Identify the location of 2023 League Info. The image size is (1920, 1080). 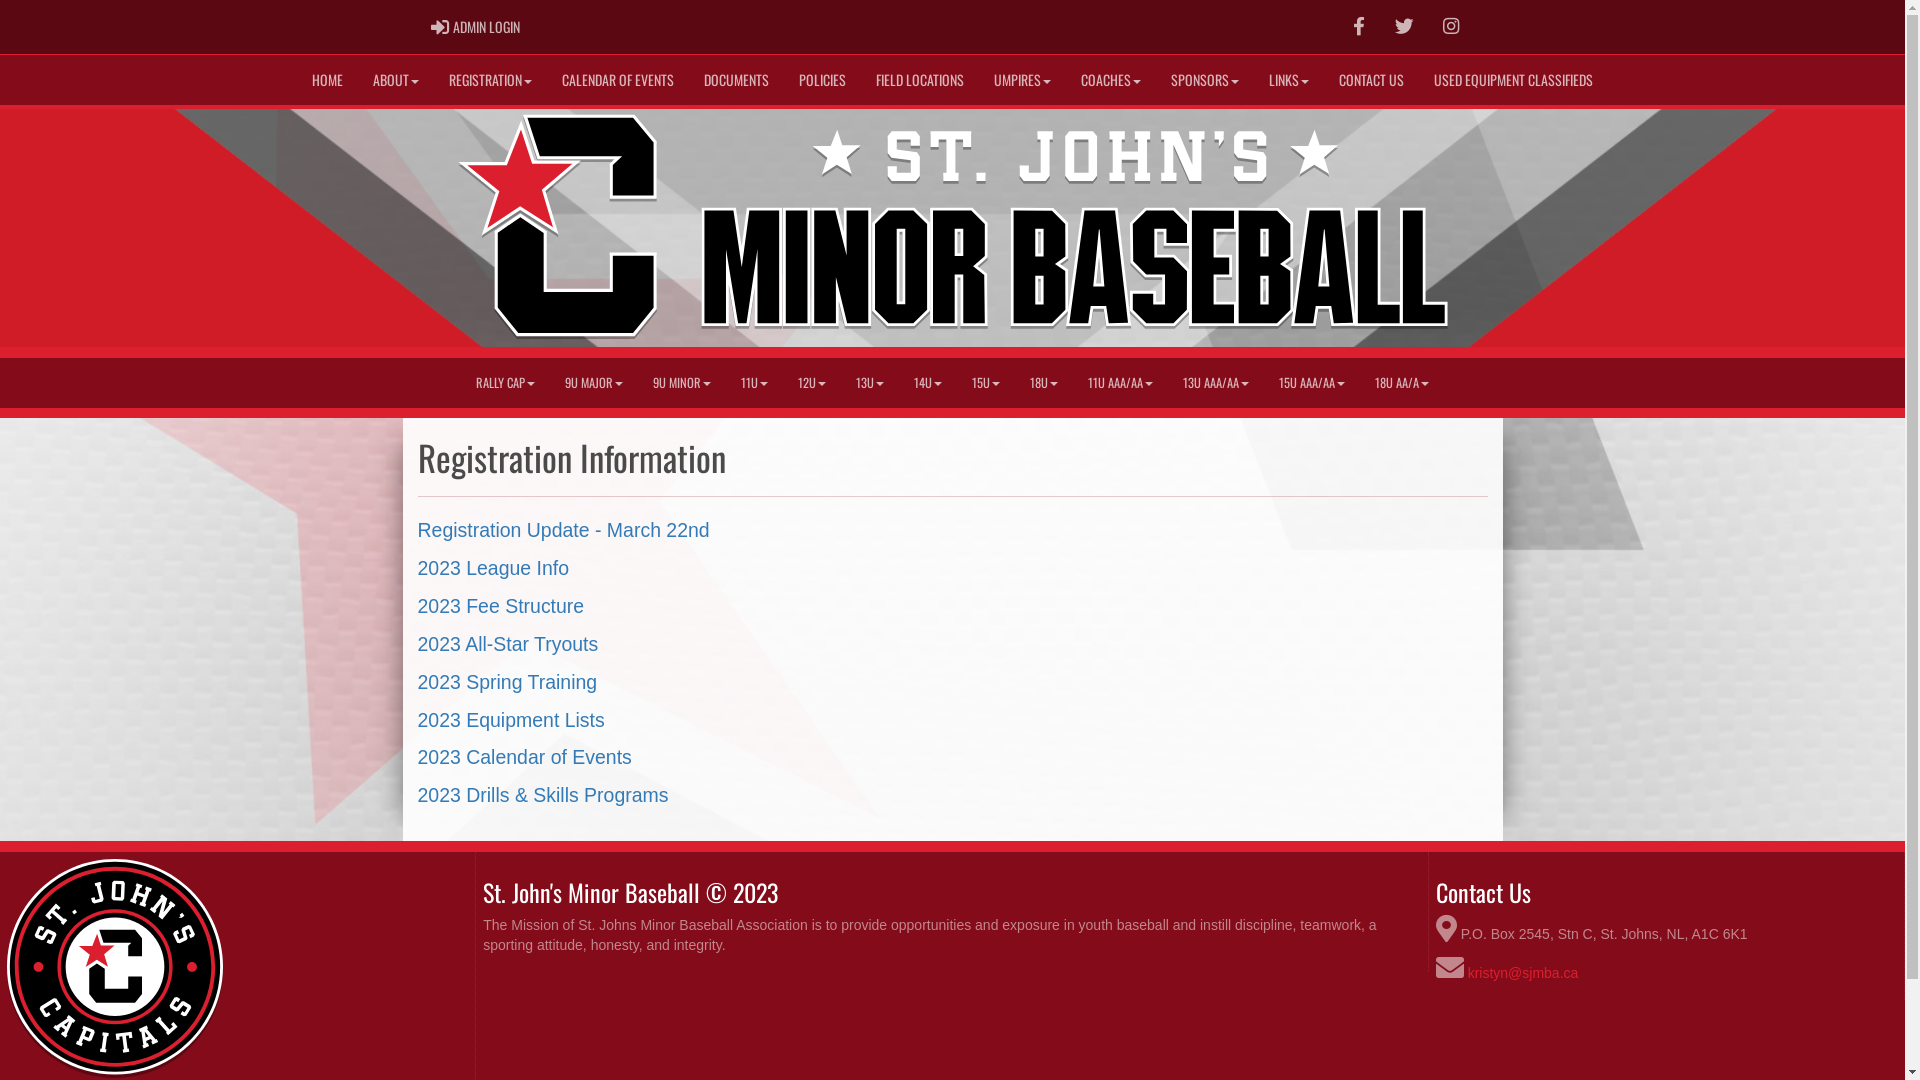
(494, 568).